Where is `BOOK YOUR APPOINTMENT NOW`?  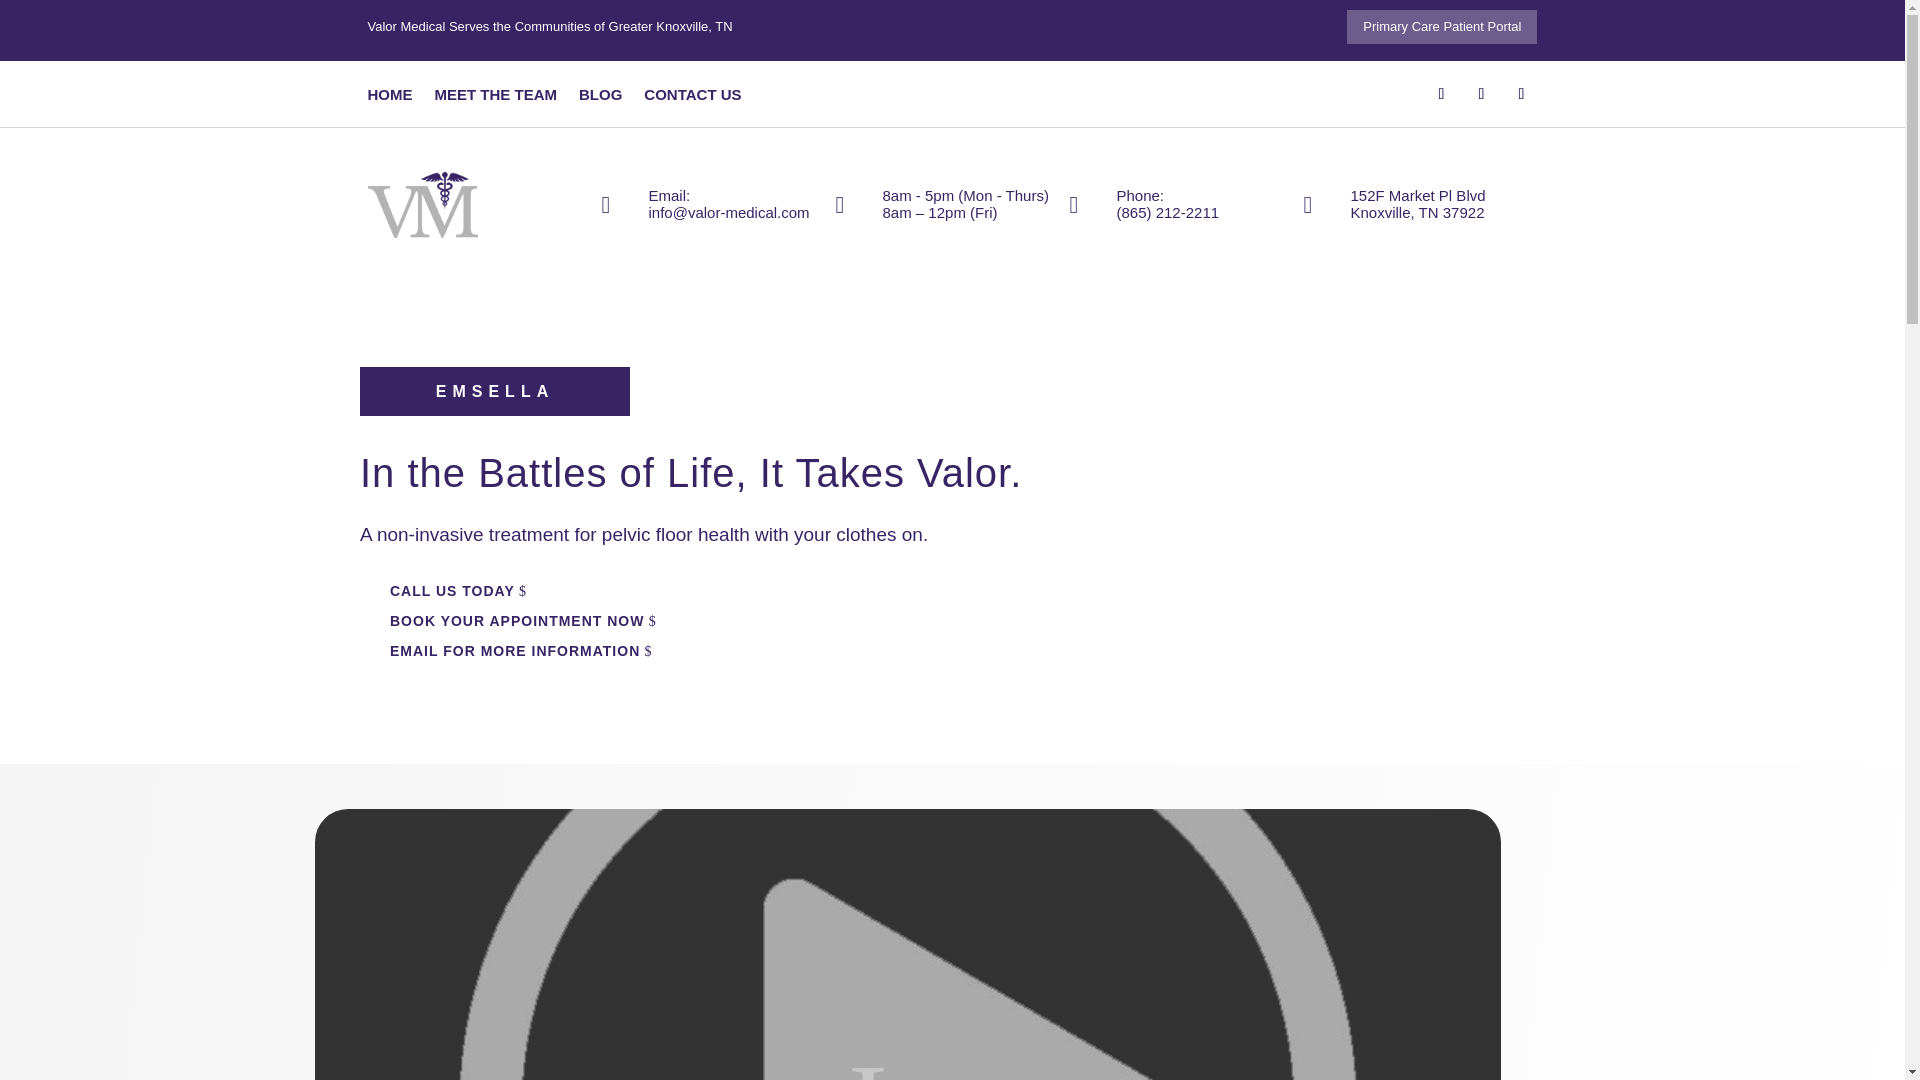
BOOK YOUR APPOINTMENT NOW is located at coordinates (516, 622).